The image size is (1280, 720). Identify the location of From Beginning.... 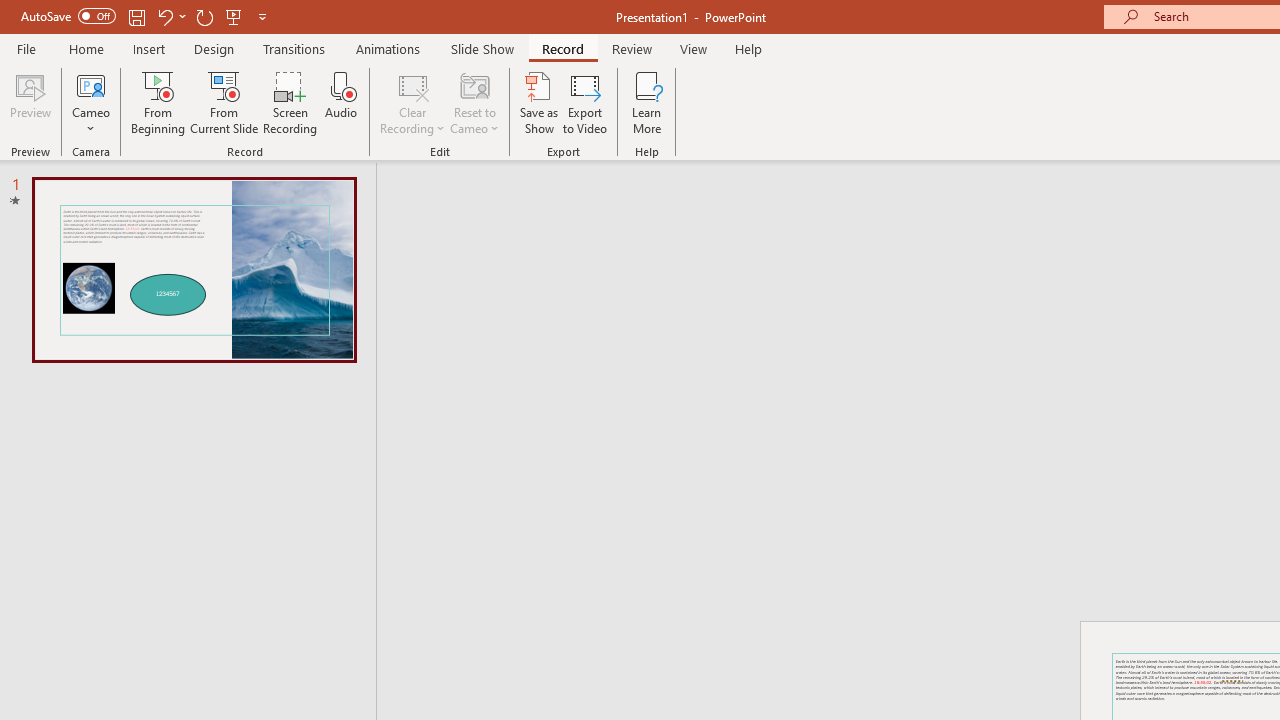
(158, 102).